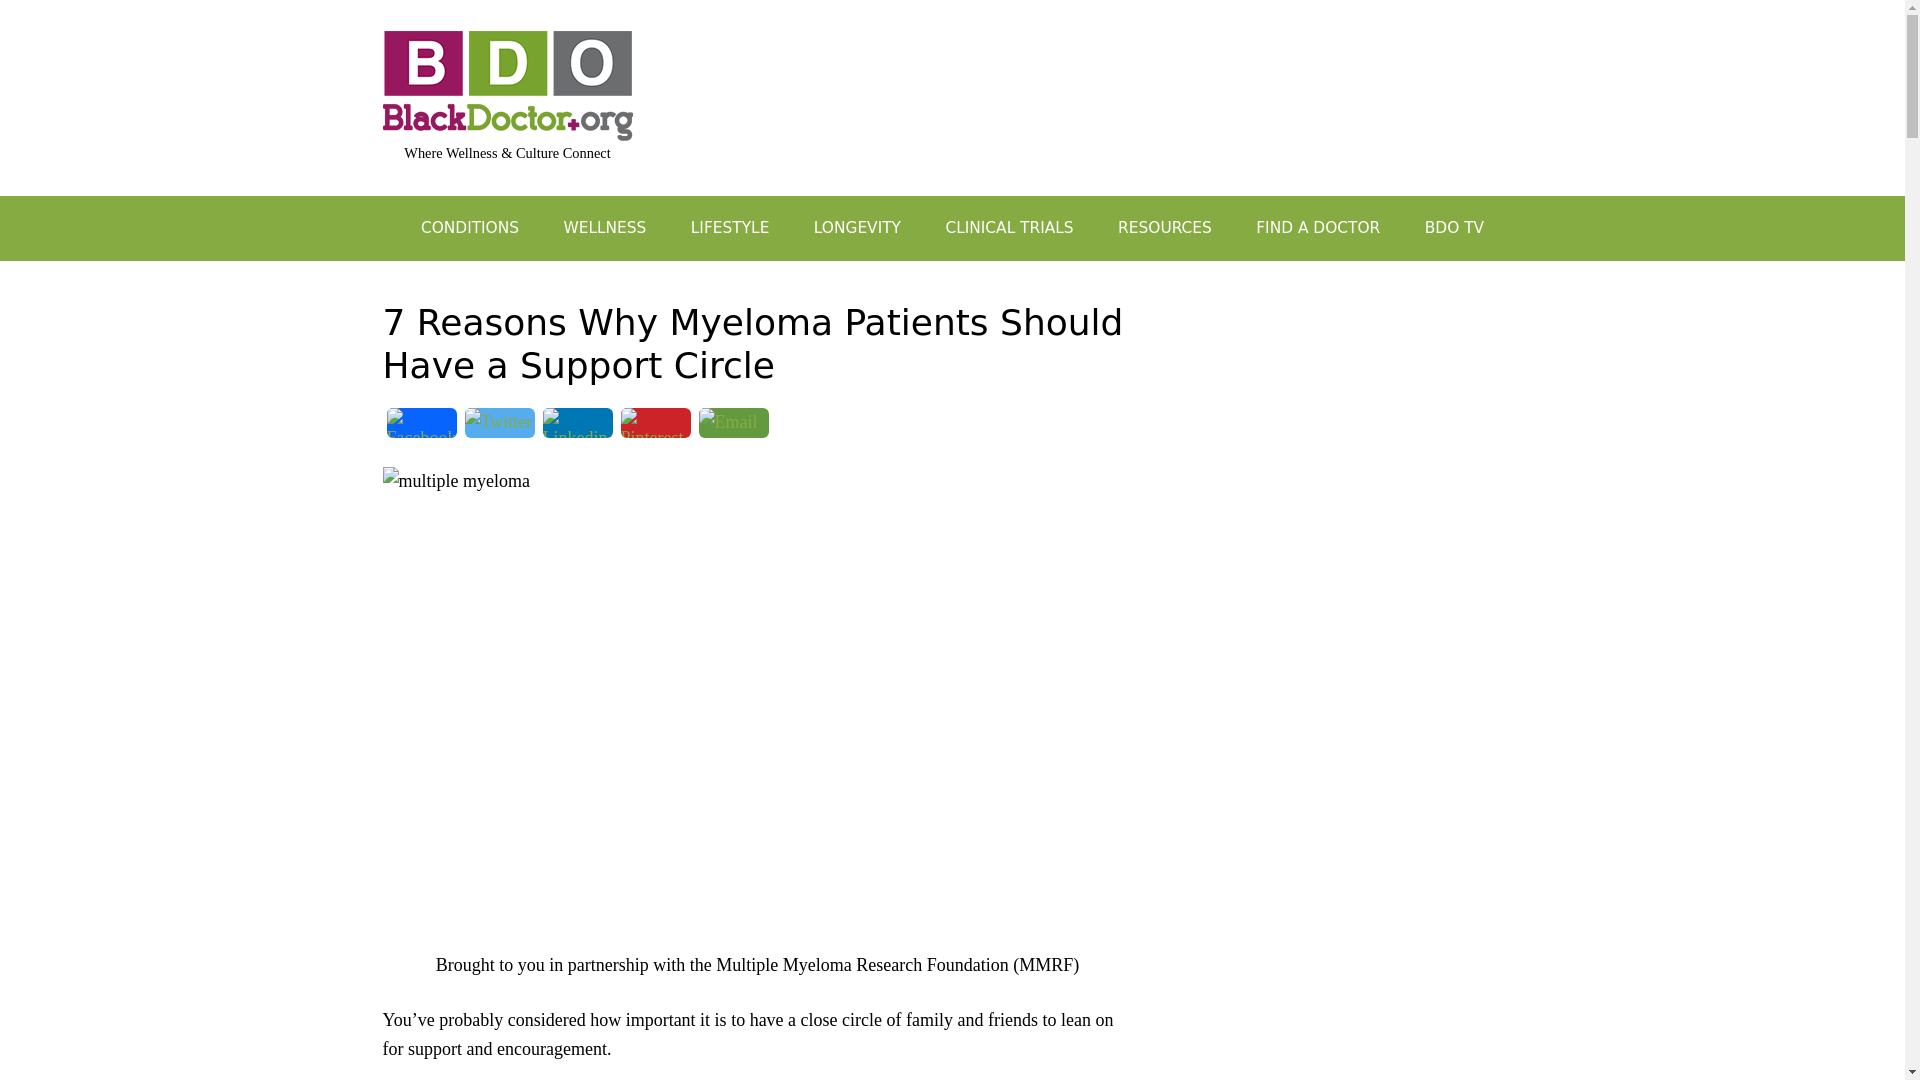 The height and width of the screenshot is (1080, 1920). What do you see at coordinates (730, 228) in the screenshot?
I see `LIFESTYLE` at bounding box center [730, 228].